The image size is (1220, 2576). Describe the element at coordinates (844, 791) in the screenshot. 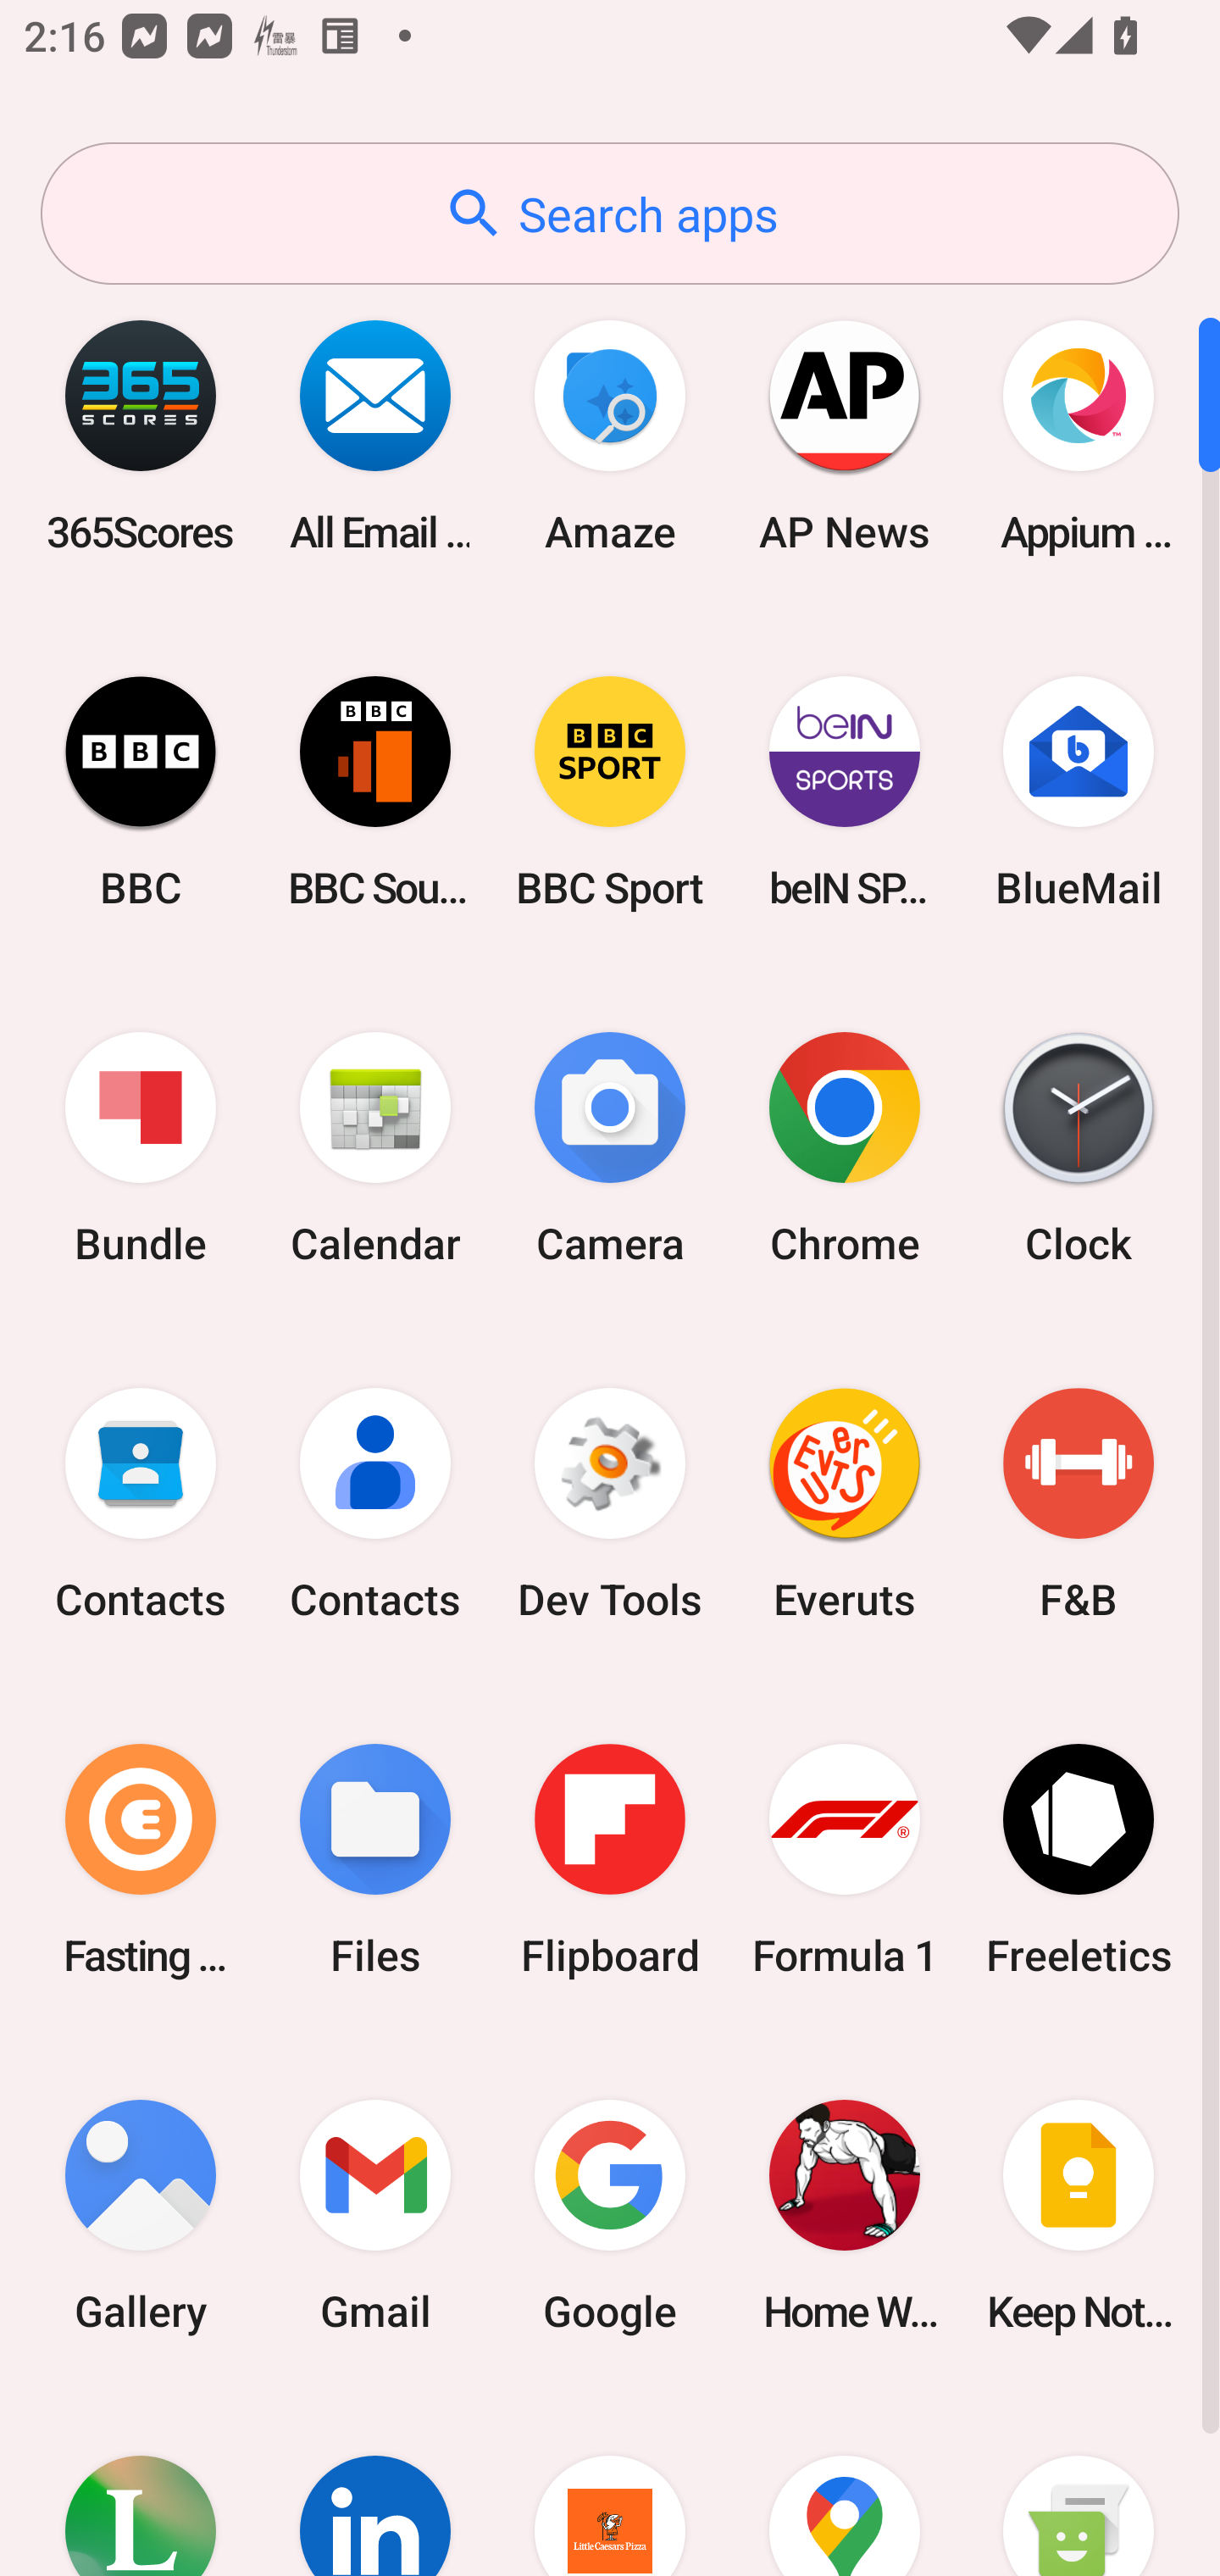

I see `beIN SPORTS` at that location.